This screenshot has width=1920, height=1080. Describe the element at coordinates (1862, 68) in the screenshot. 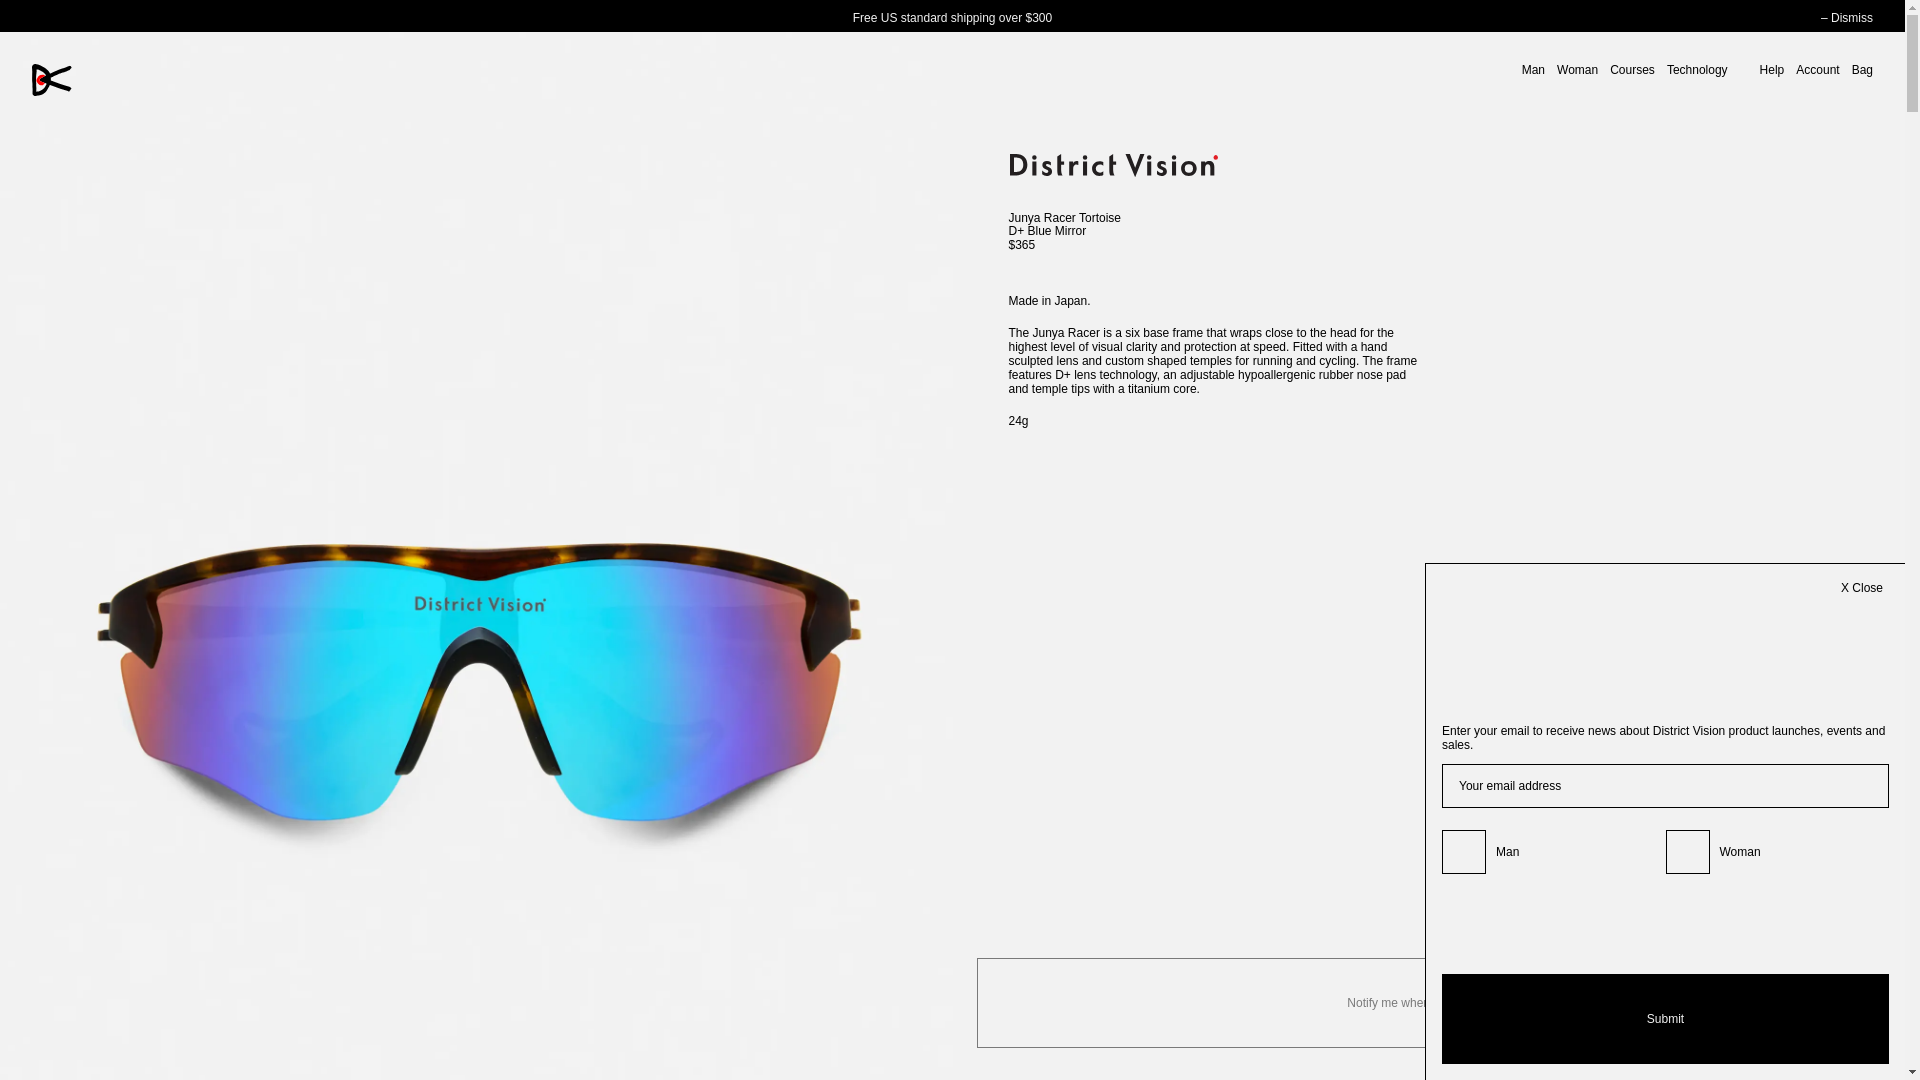

I see `Bag` at that location.